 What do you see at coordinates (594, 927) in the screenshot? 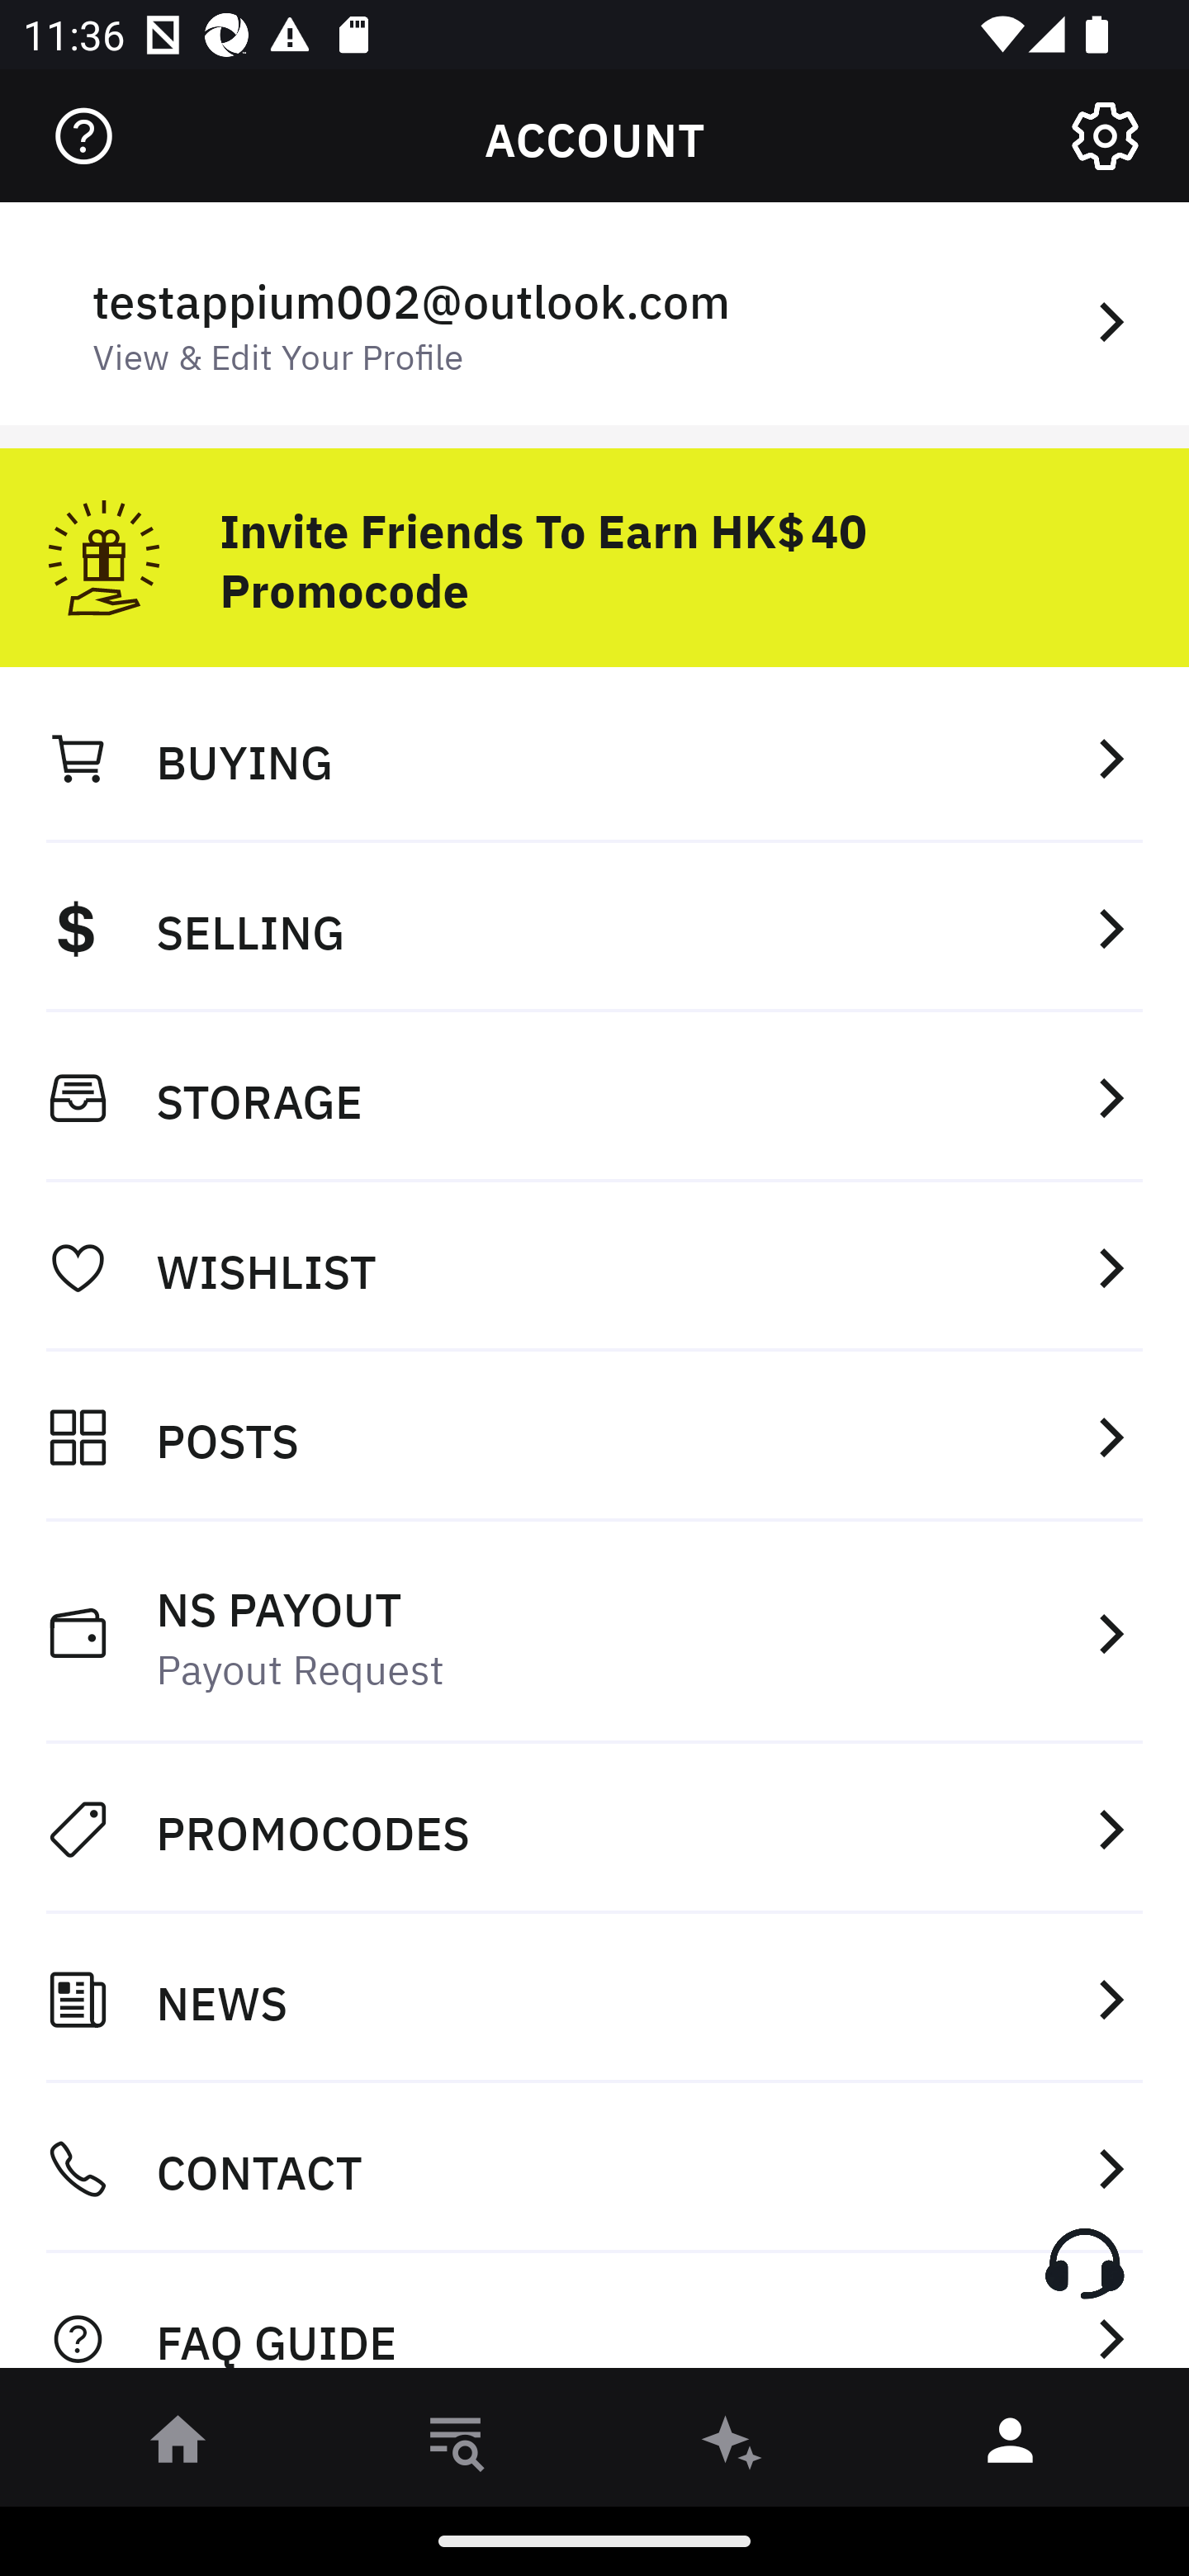
I see ` SELLING ` at bounding box center [594, 927].